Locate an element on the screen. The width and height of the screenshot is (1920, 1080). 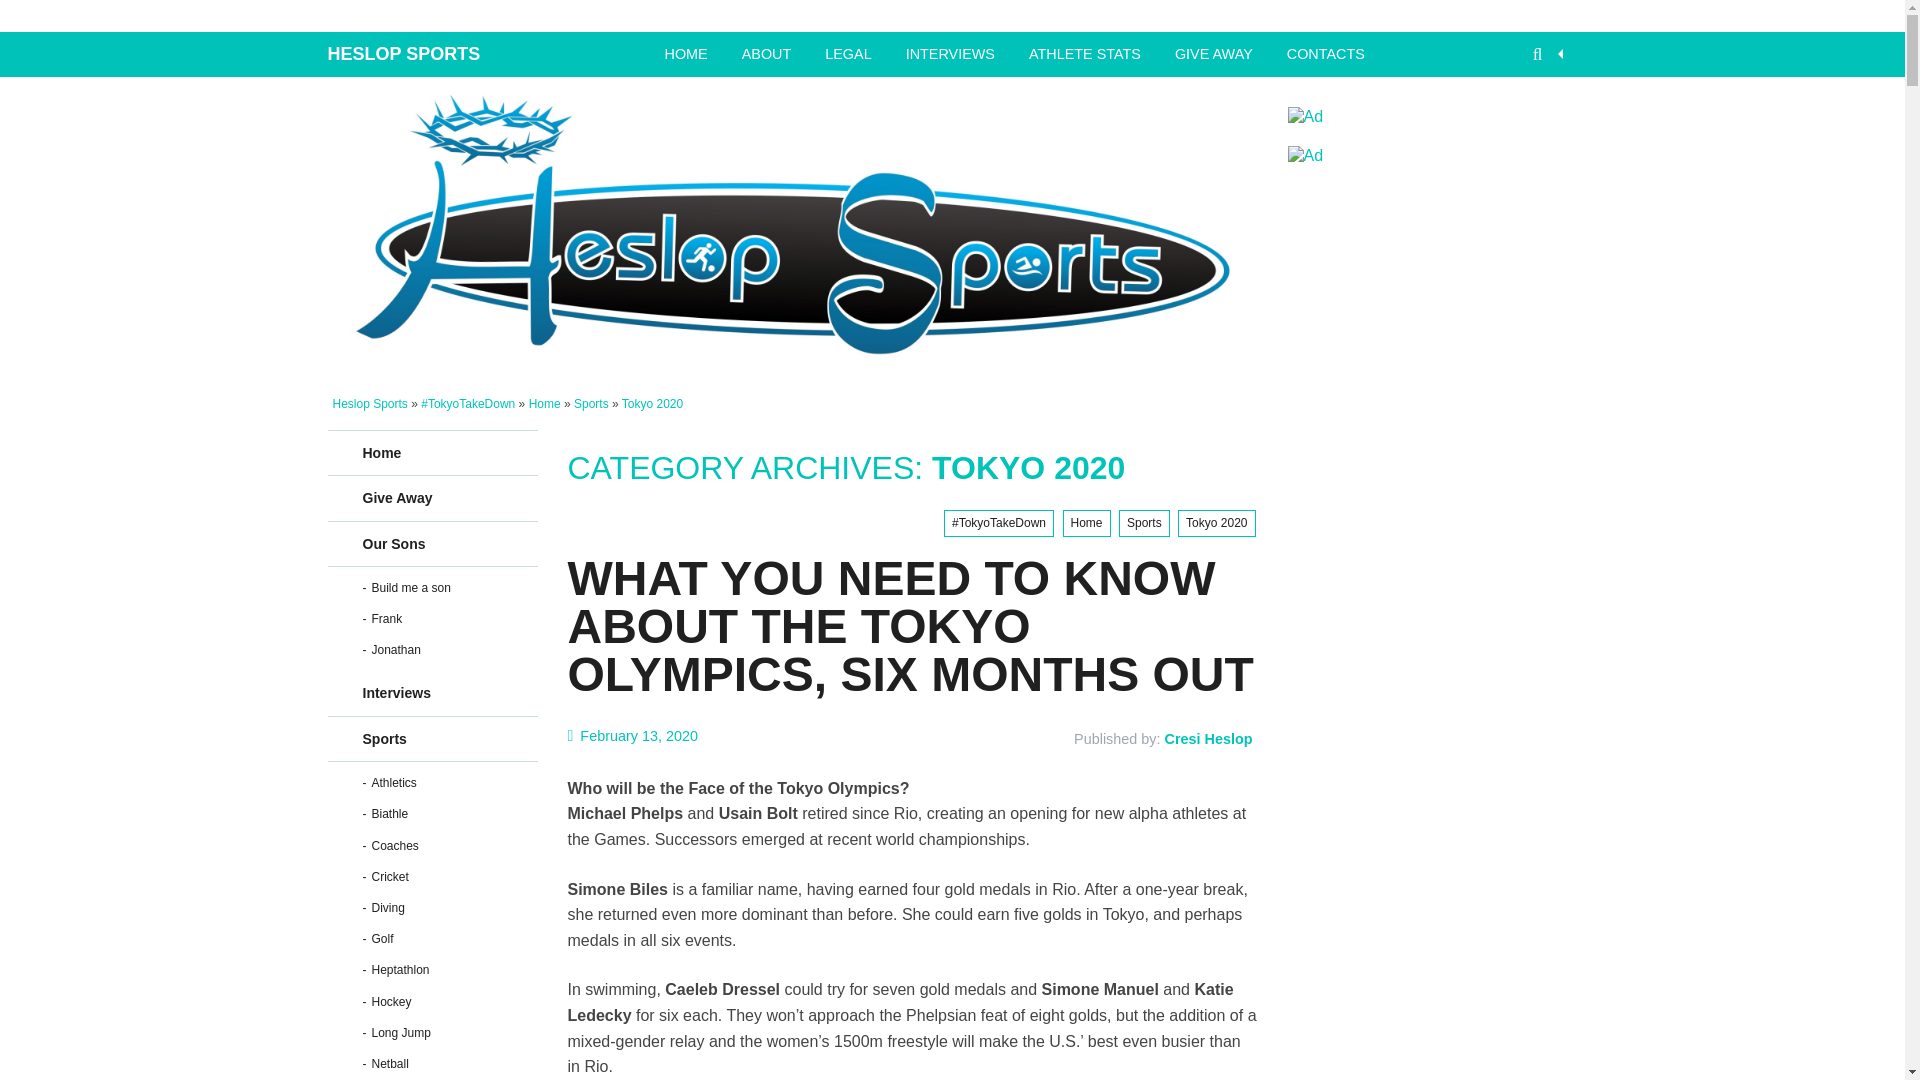
INTERVIEWS is located at coordinates (950, 54).